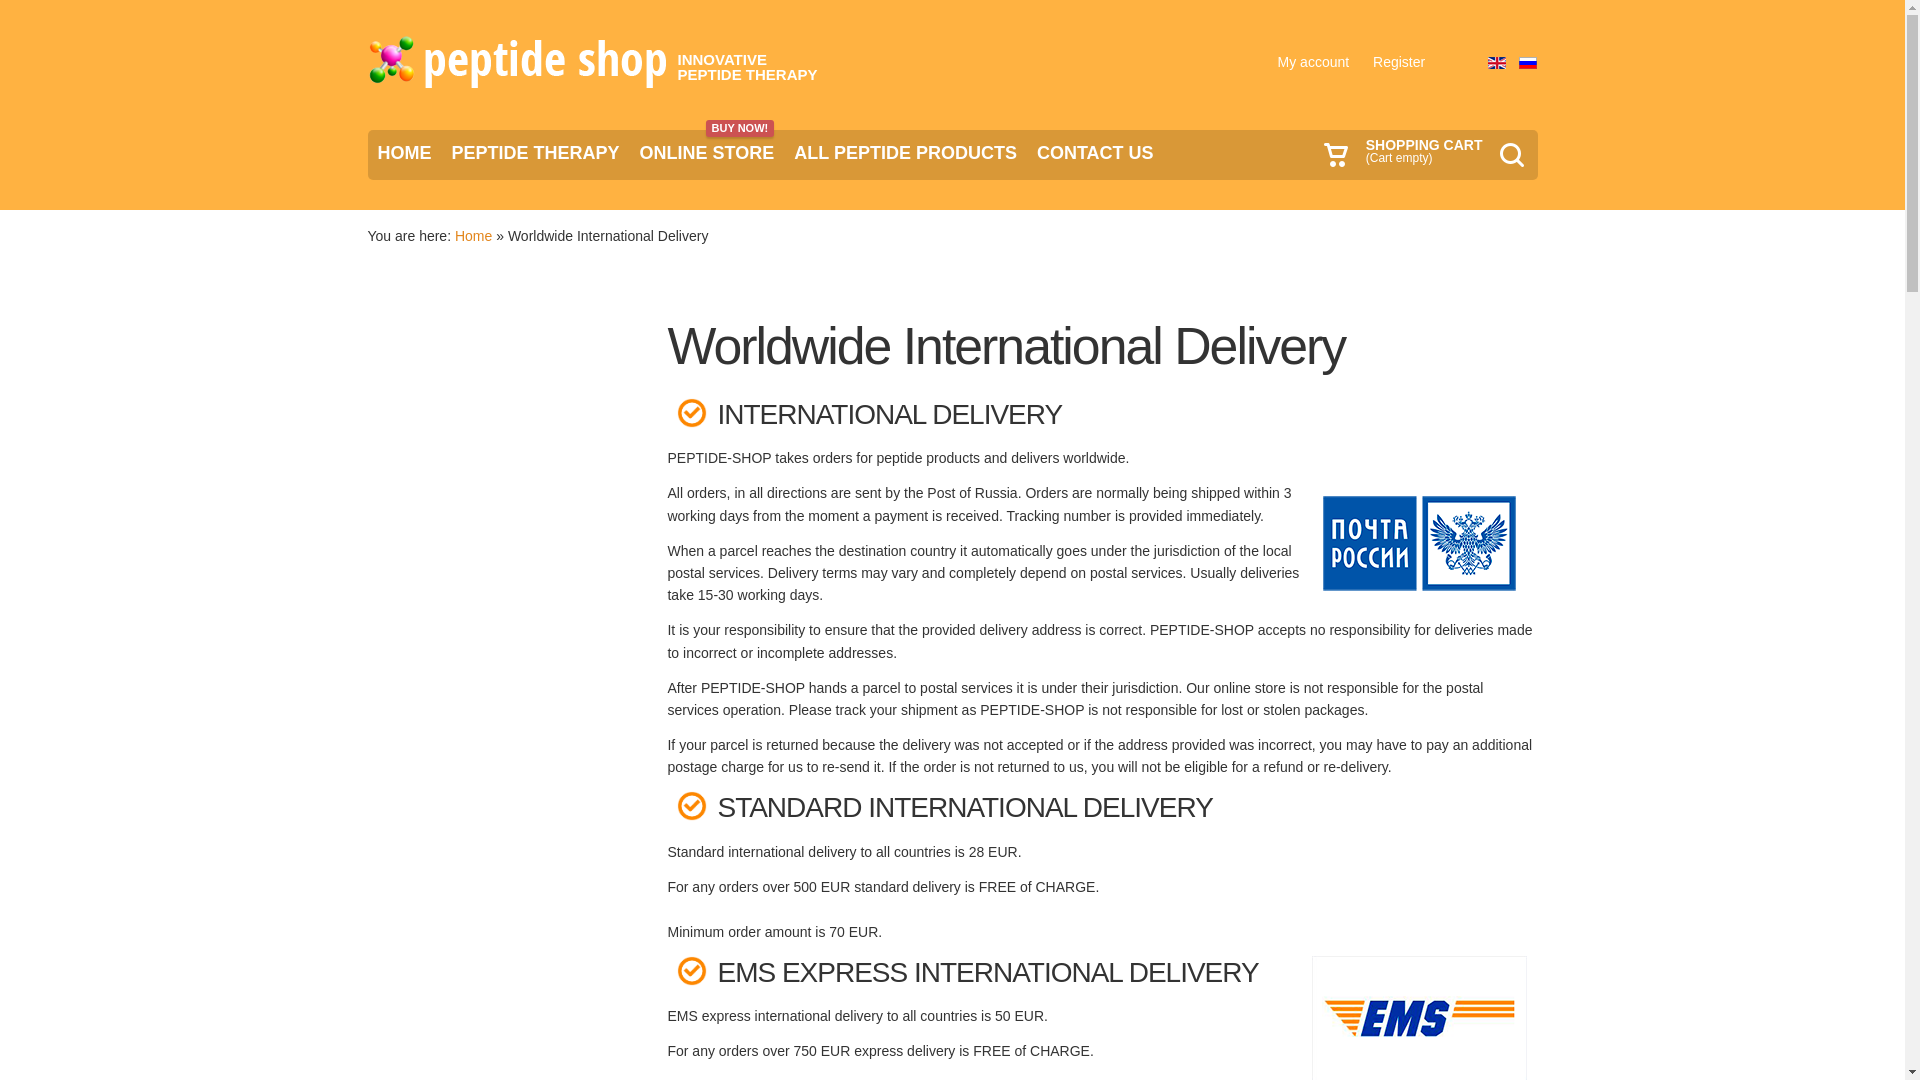 The height and width of the screenshot is (1080, 1920). Describe the element at coordinates (1398, 62) in the screenshot. I see `Register` at that location.